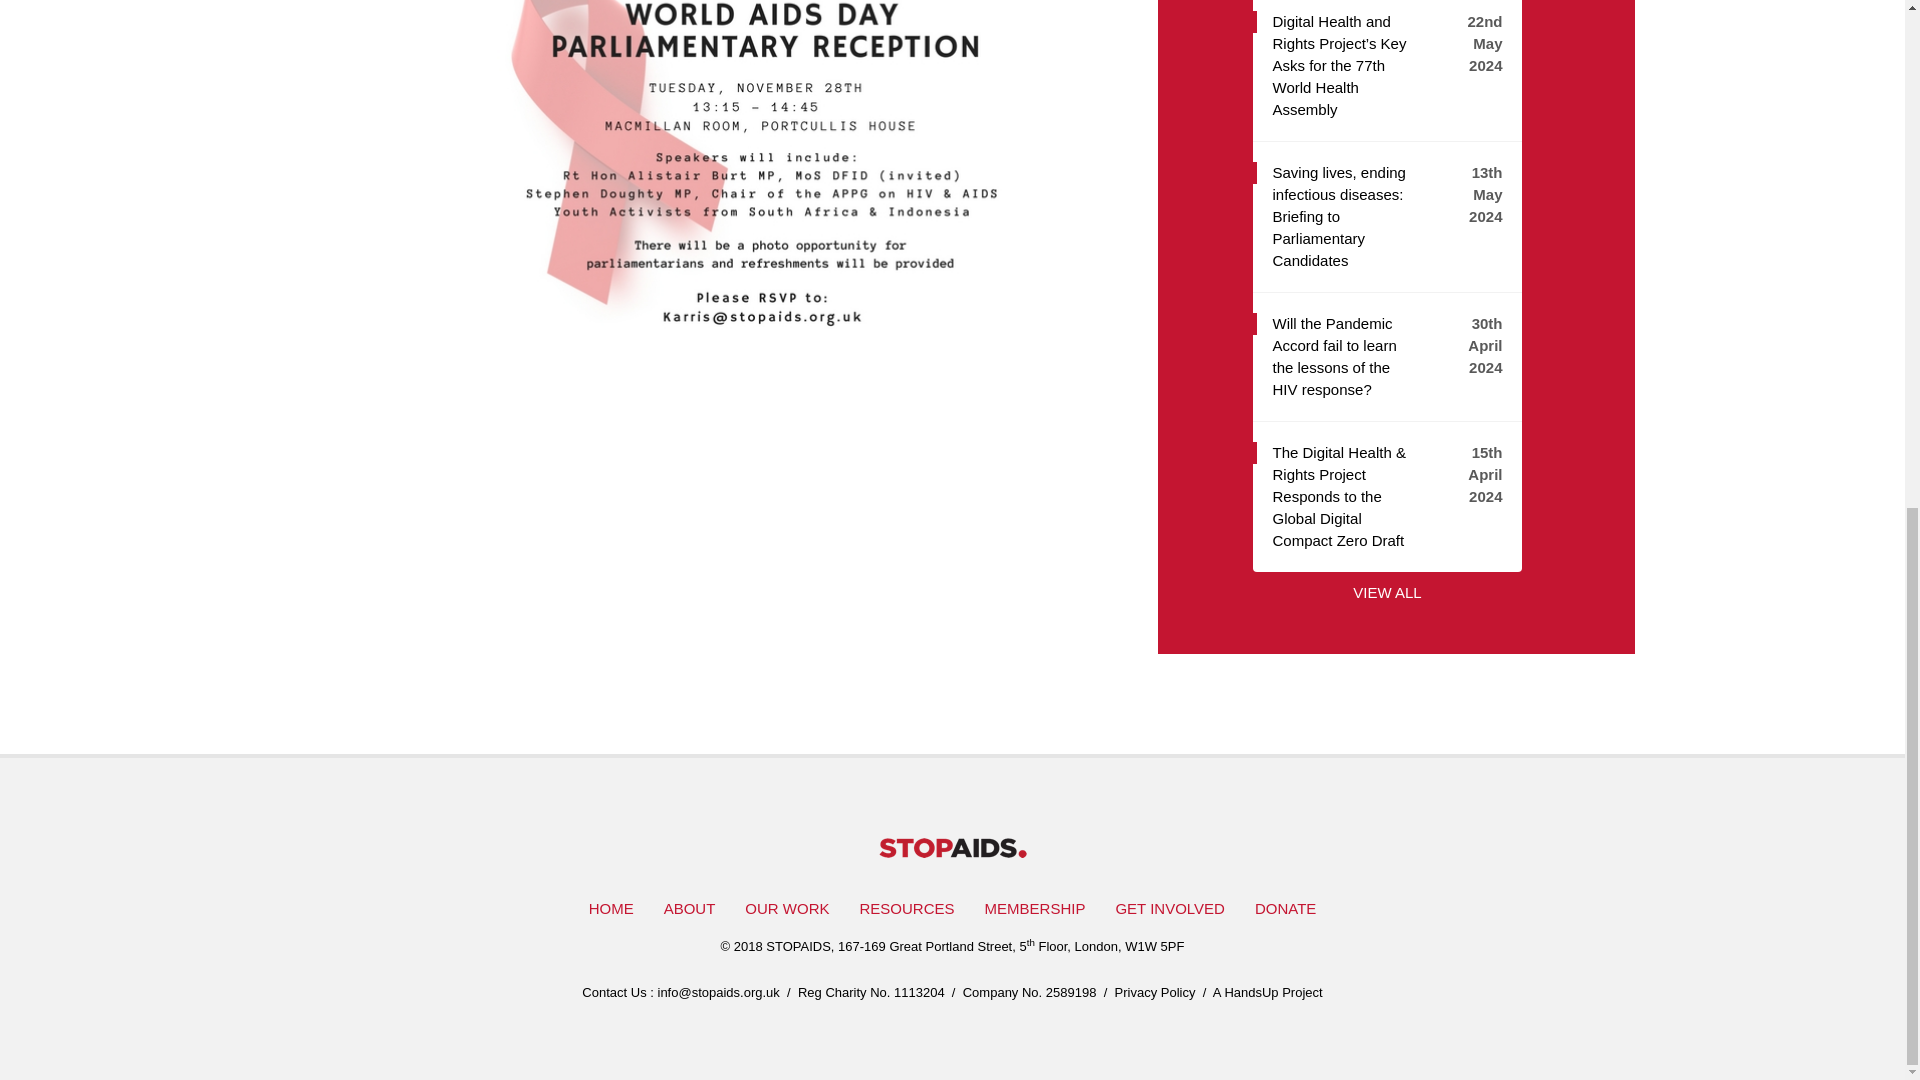 The width and height of the screenshot is (1920, 1080). I want to click on GET INVOLVED, so click(1169, 908).